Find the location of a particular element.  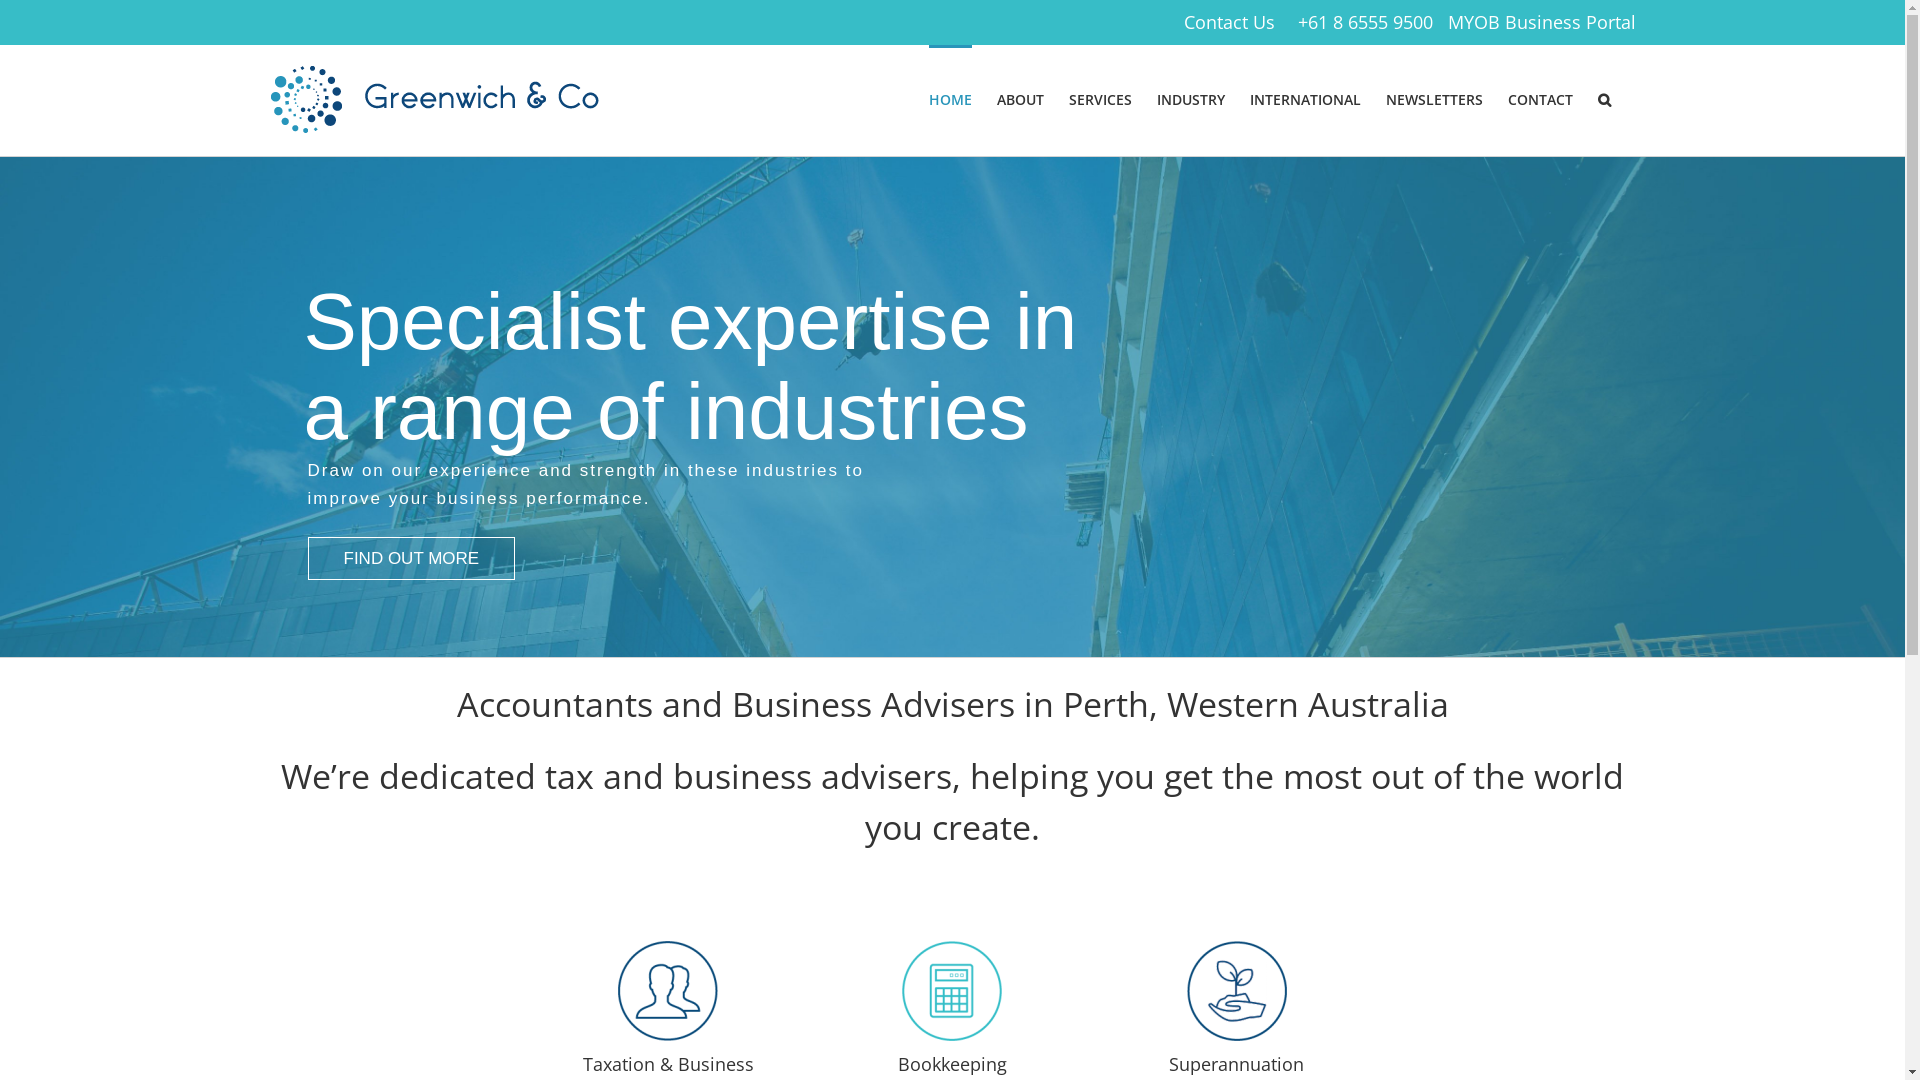

Search is located at coordinates (1604, 98).